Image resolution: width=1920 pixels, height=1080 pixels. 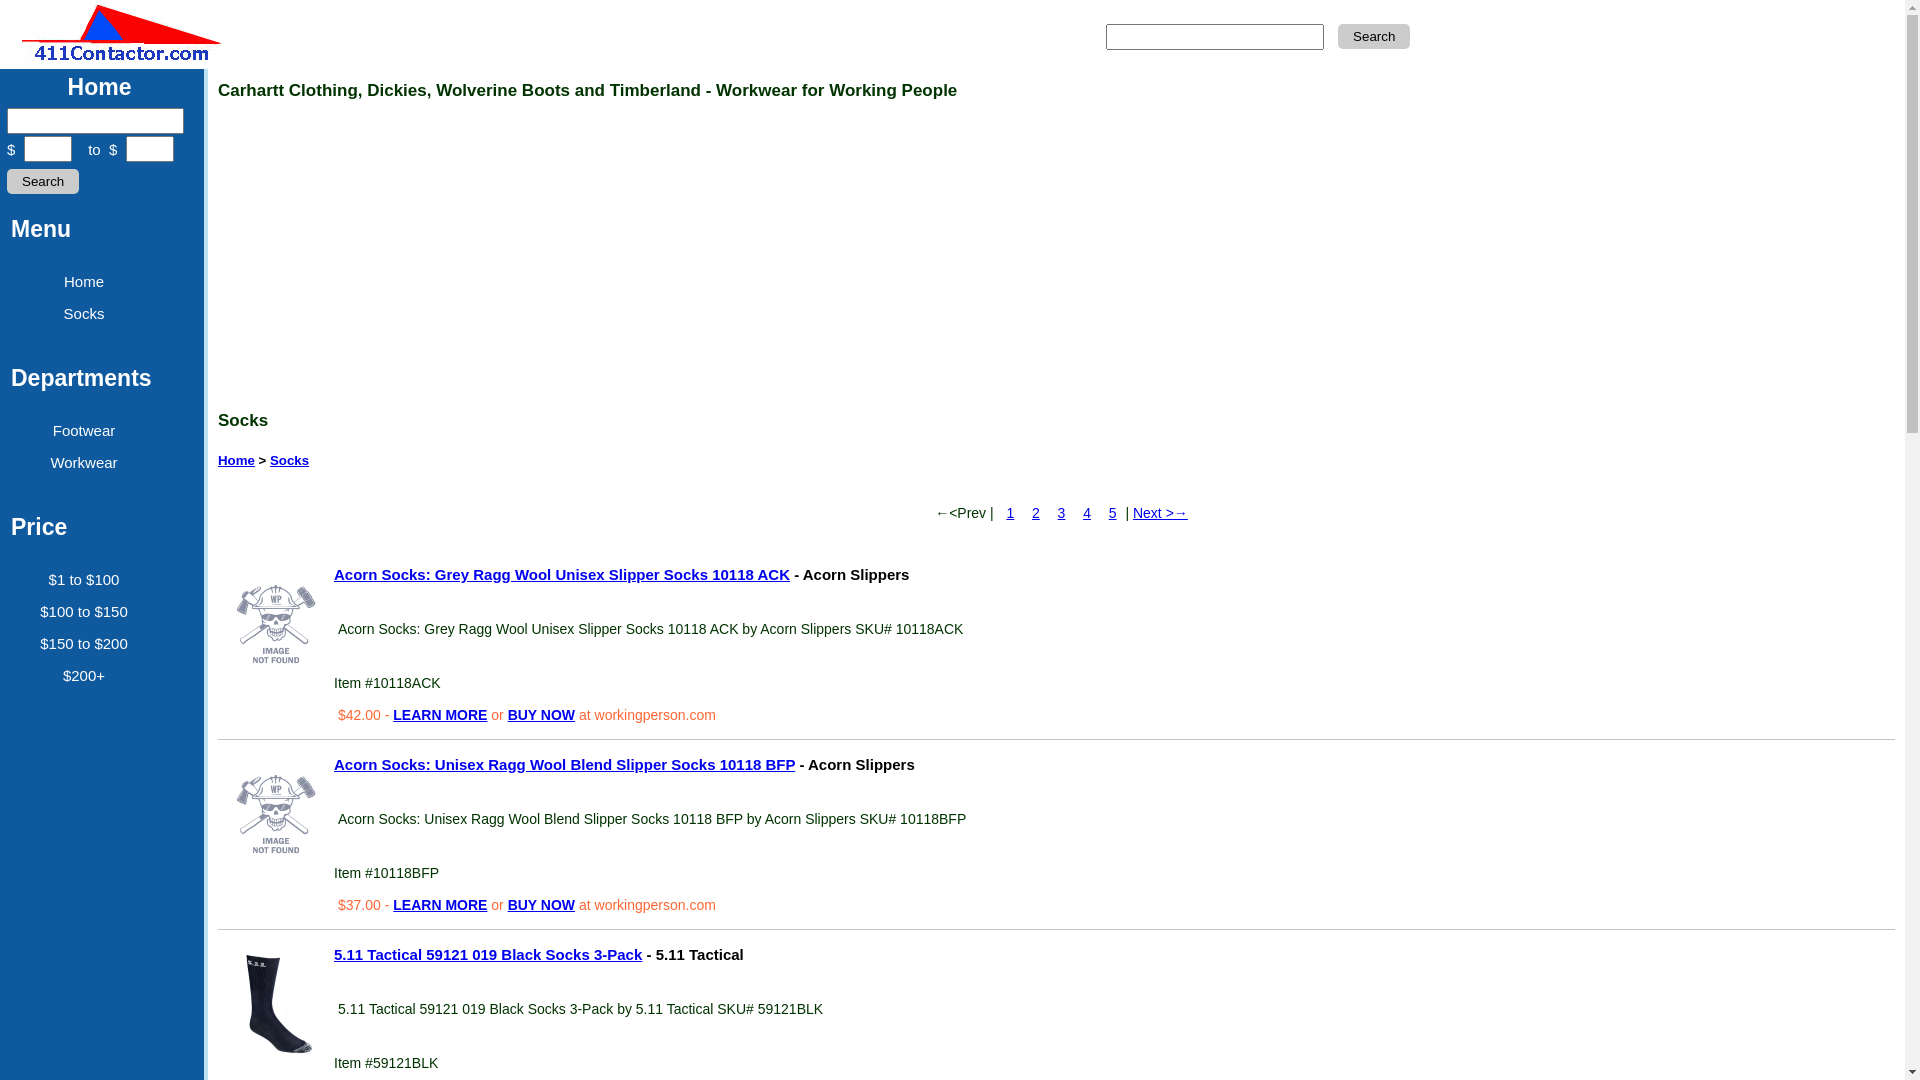 What do you see at coordinates (1036, 513) in the screenshot?
I see `2` at bounding box center [1036, 513].